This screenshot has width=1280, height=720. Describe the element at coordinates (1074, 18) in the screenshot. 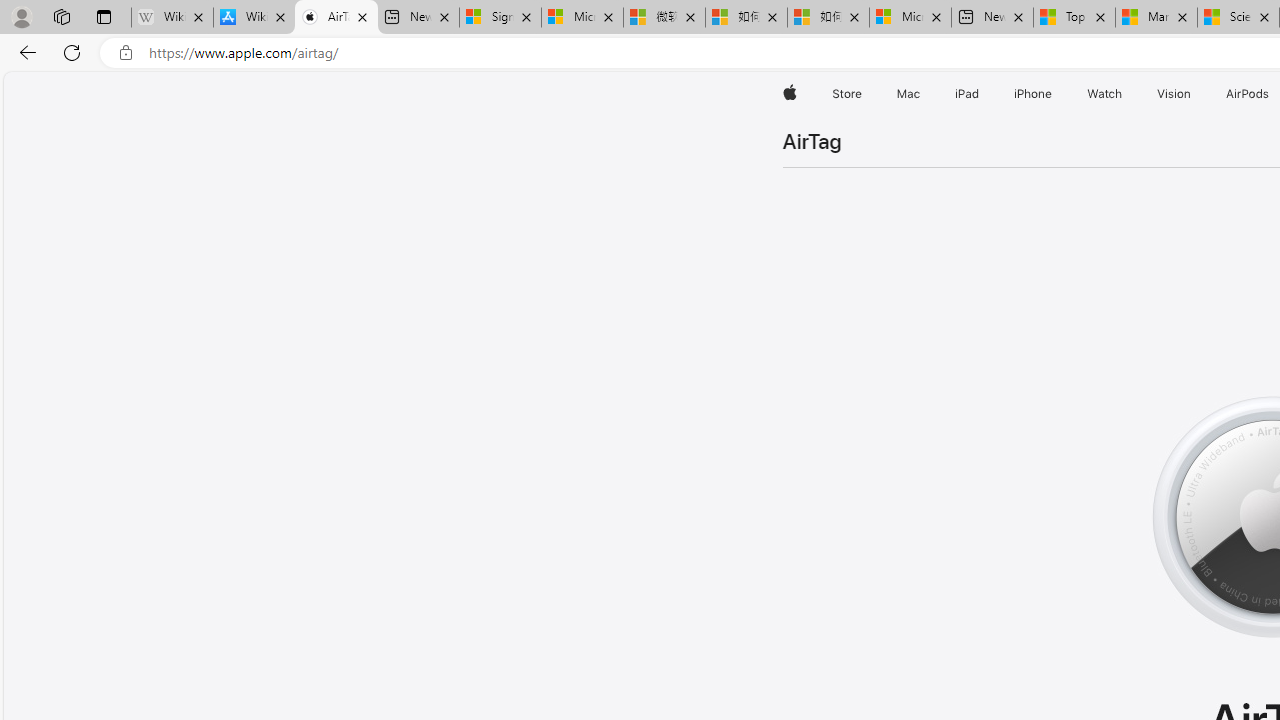

I see `Top Stories - MSN` at that location.